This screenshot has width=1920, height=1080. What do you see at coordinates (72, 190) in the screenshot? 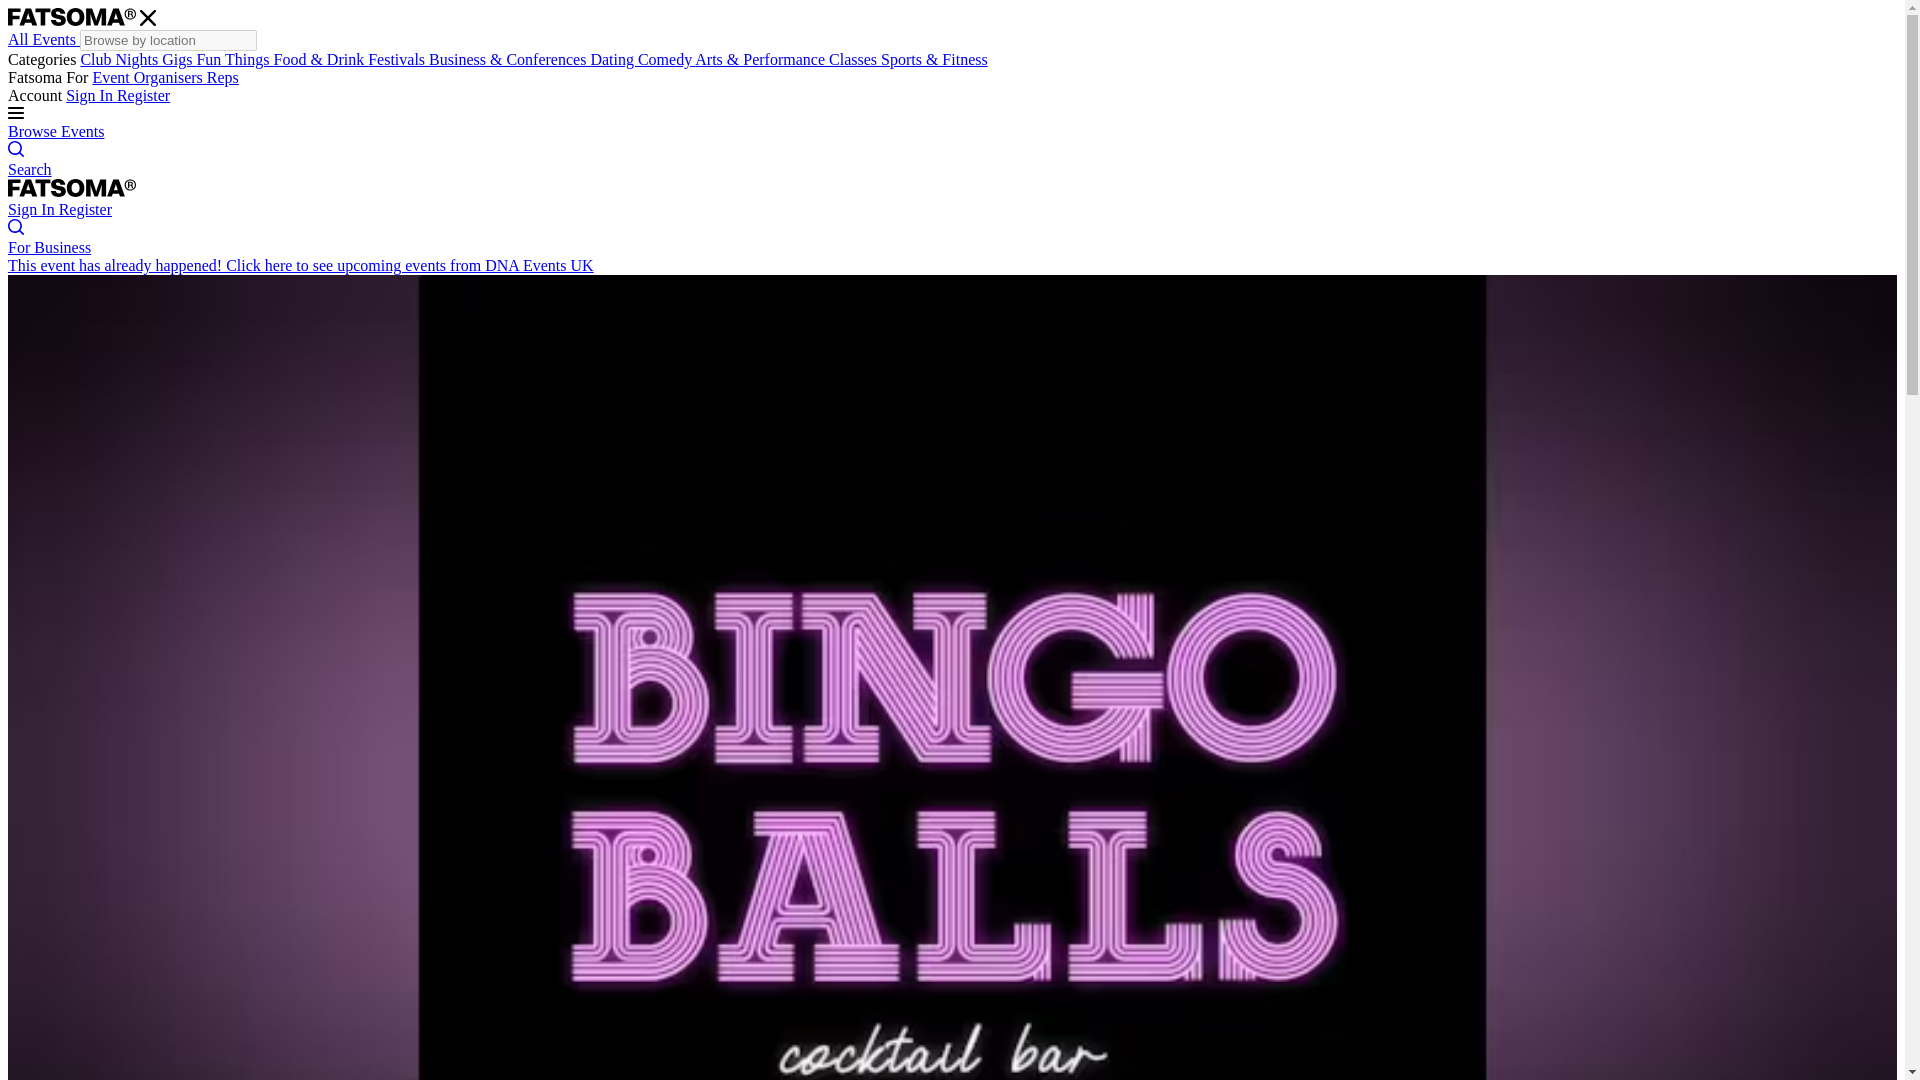
I see `Fatsoma` at bounding box center [72, 190].